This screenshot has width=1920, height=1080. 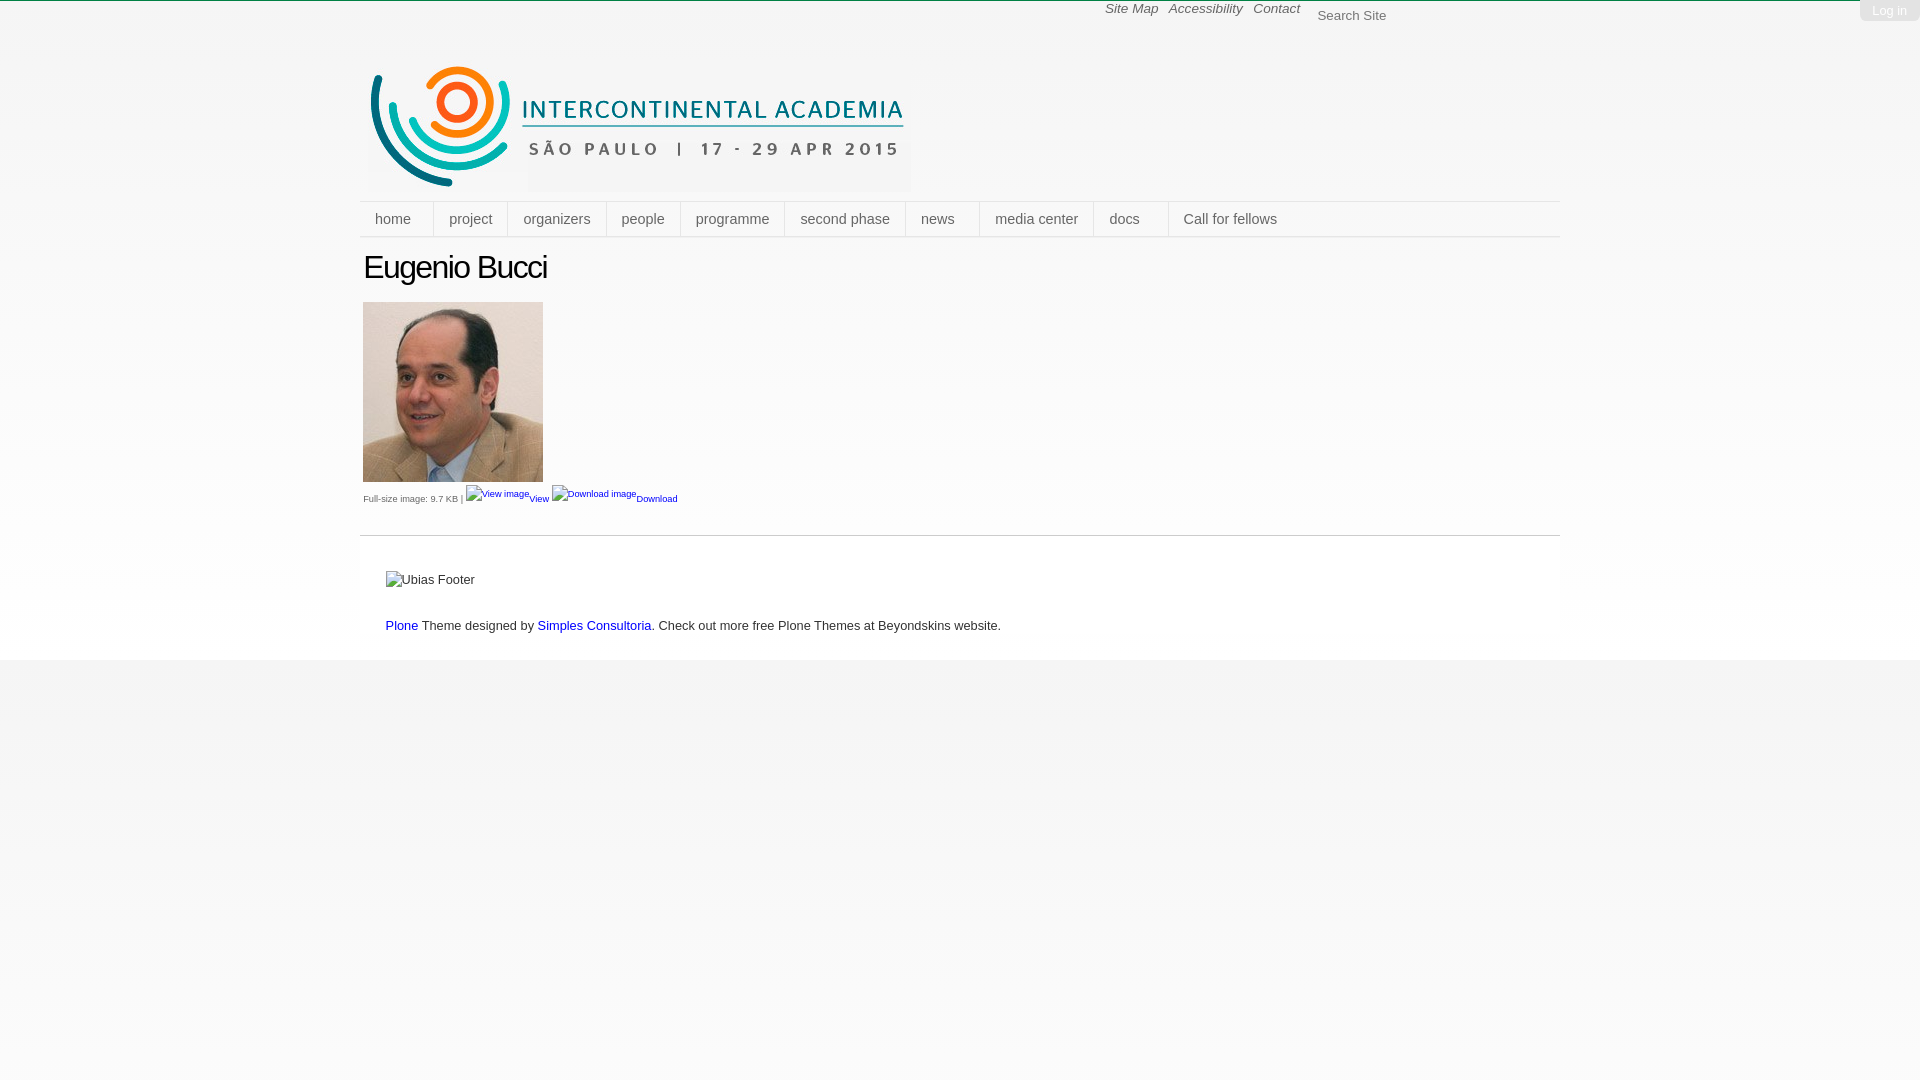 I want to click on Search, so click(x=1542, y=15).